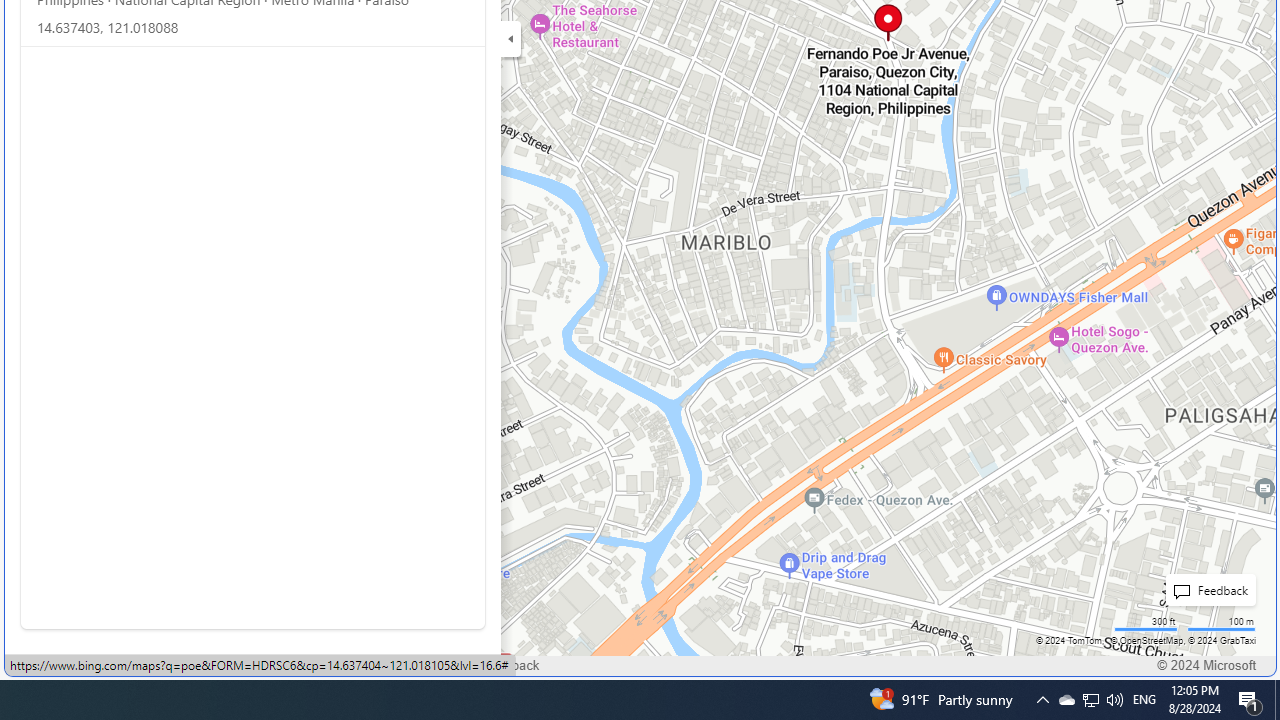 This screenshot has width=1280, height=720. What do you see at coordinates (438, 666) in the screenshot?
I see `Help` at bounding box center [438, 666].